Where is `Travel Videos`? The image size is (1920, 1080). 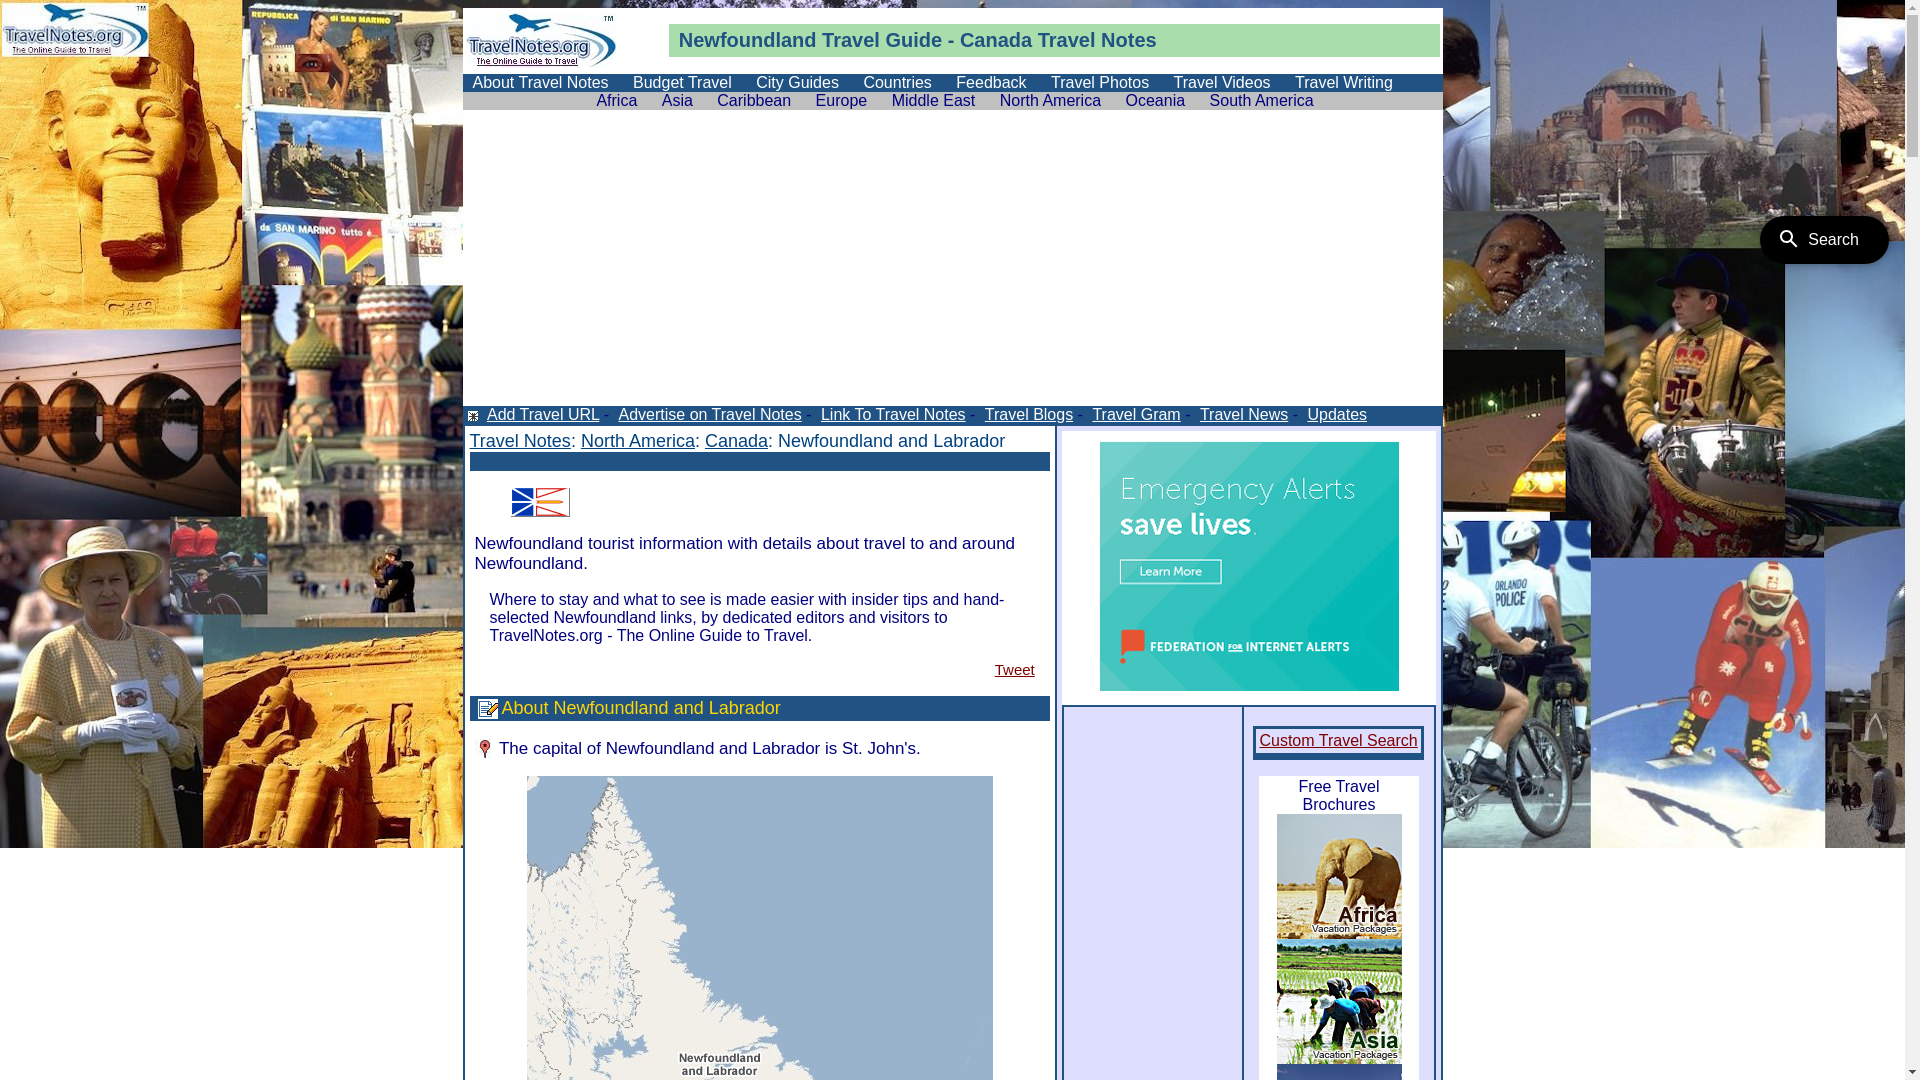
Travel Videos is located at coordinates (1222, 82).